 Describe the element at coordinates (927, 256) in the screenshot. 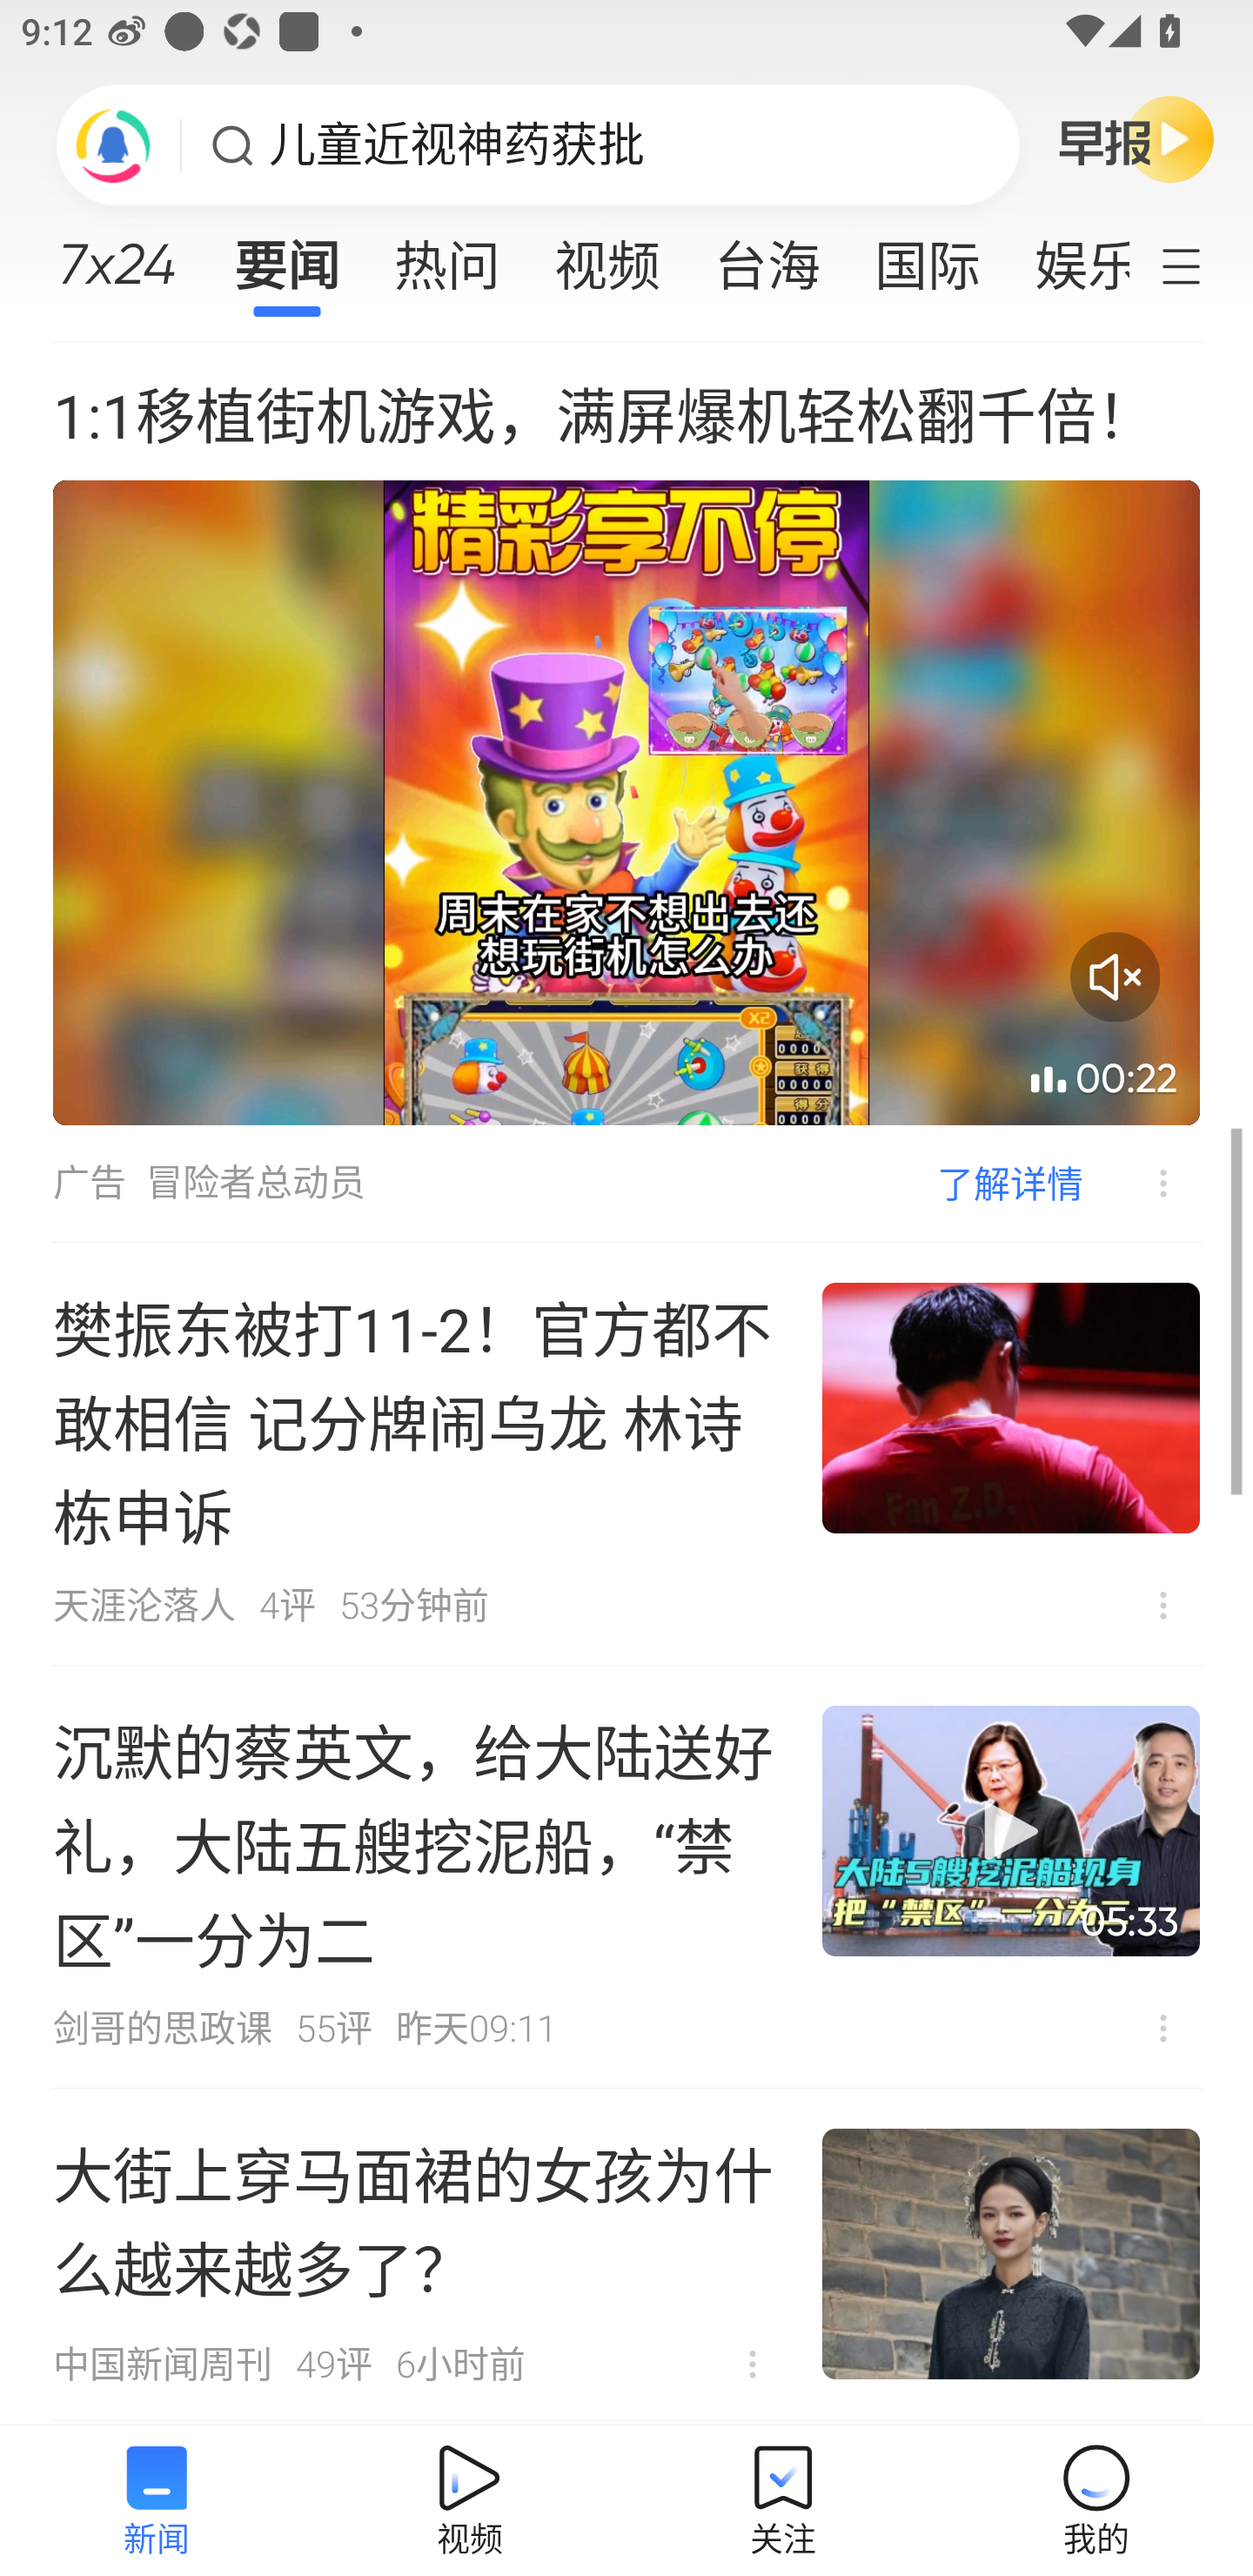

I see `国际` at that location.